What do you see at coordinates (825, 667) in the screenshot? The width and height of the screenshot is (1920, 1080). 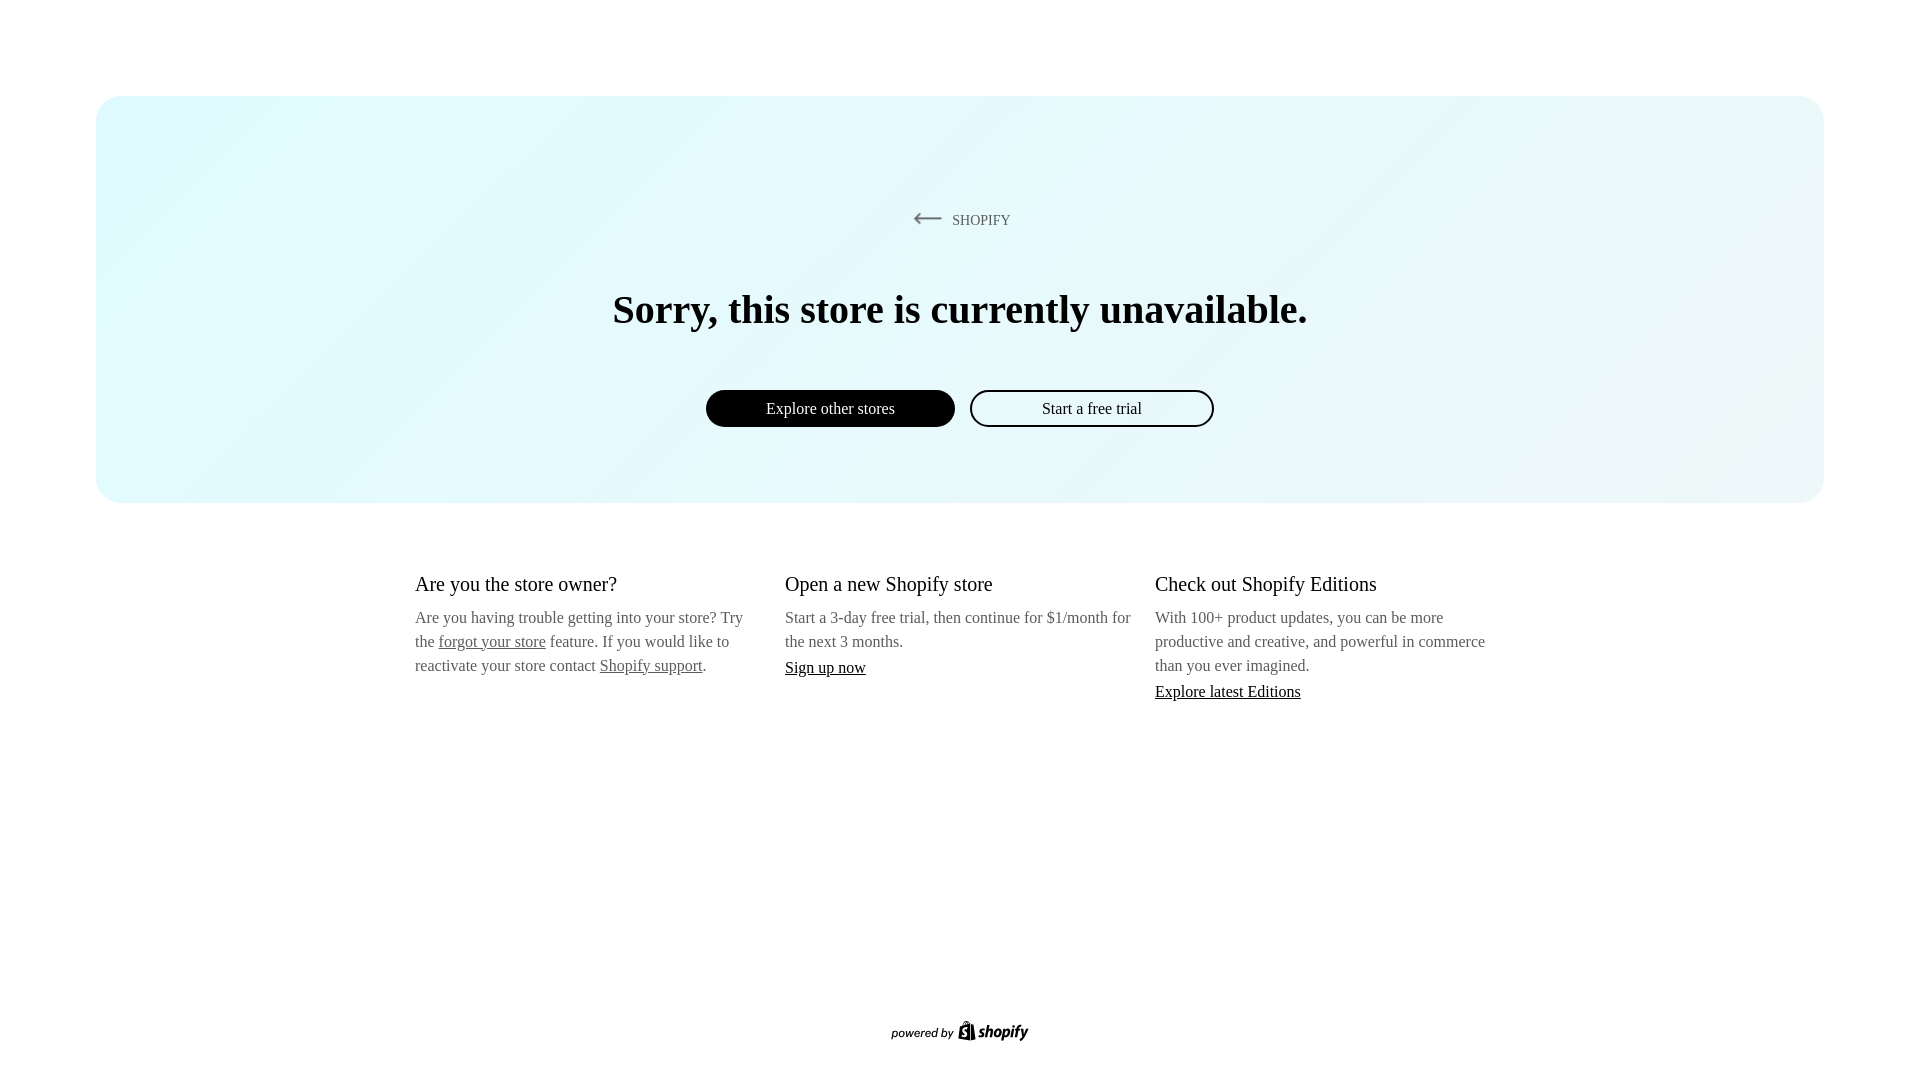 I see `Sign up now` at bounding box center [825, 667].